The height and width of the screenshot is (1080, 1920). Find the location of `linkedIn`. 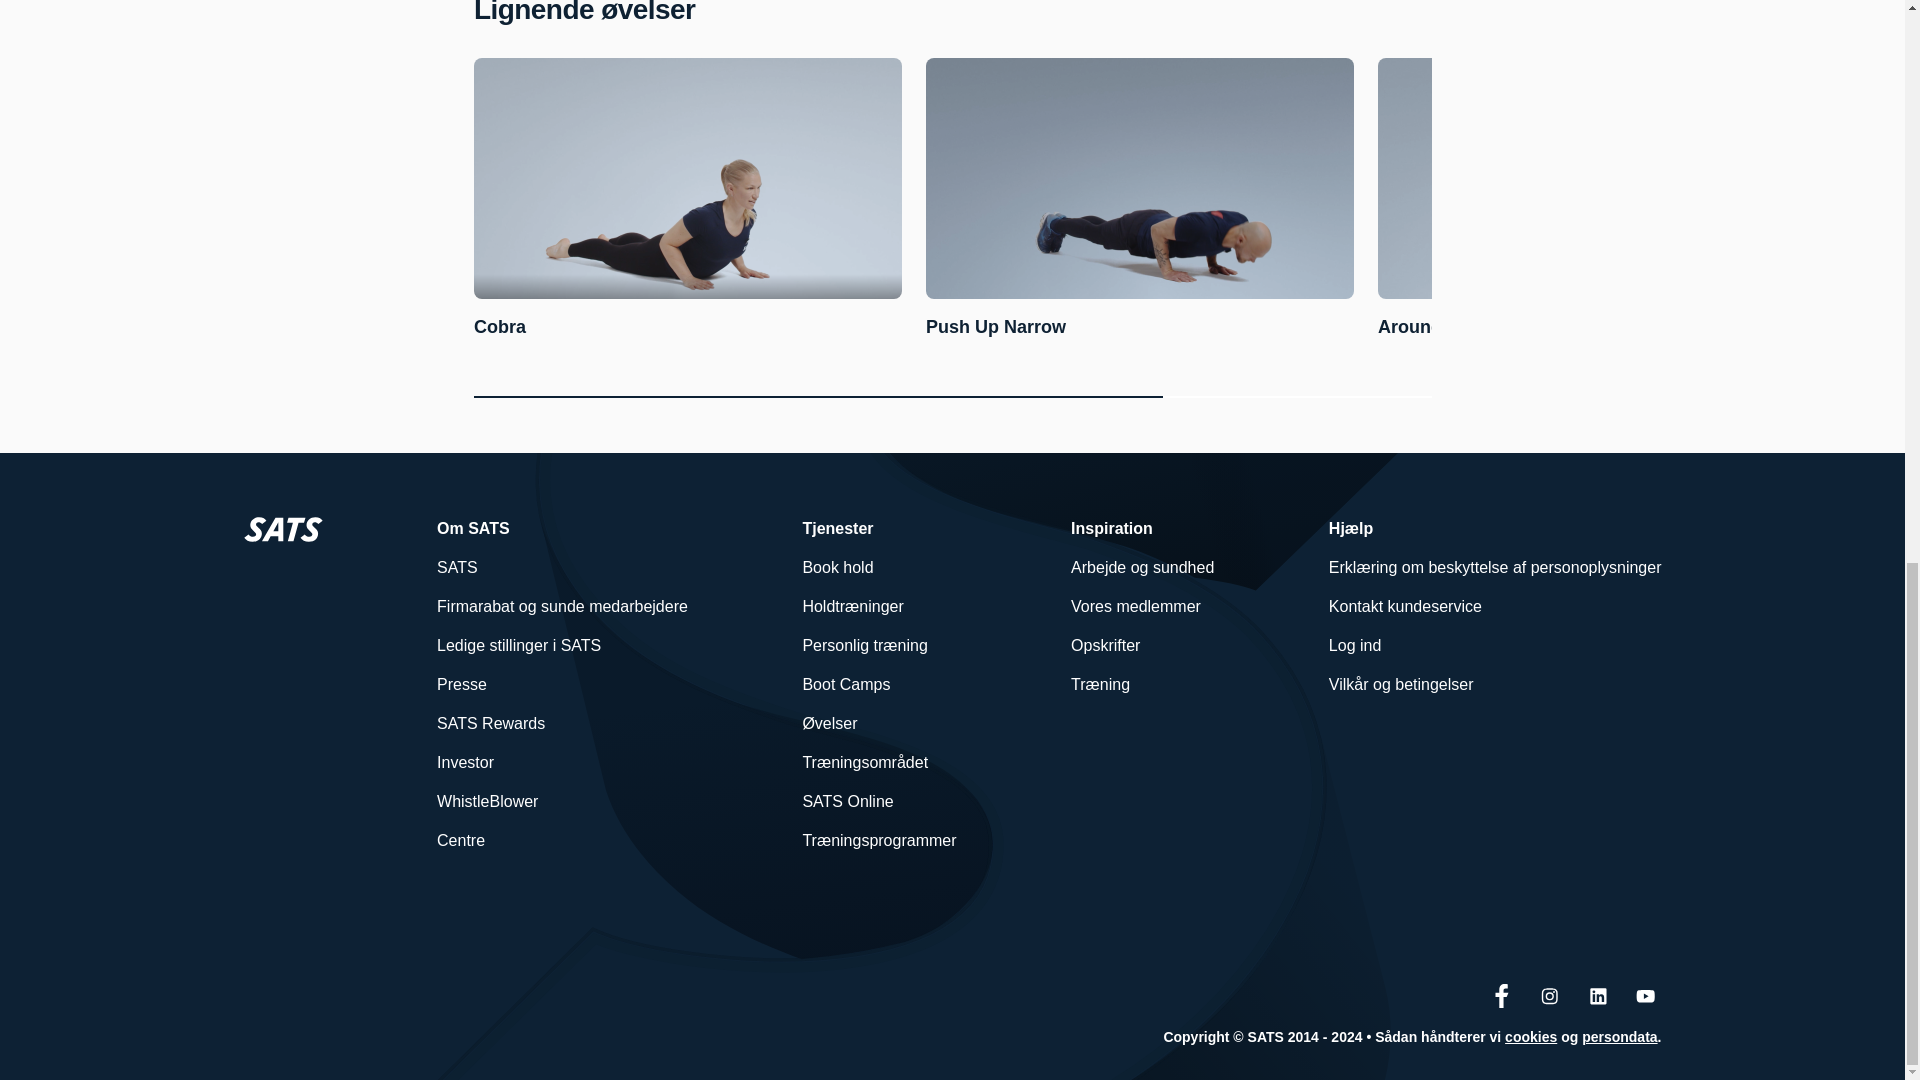

linkedIn is located at coordinates (1598, 995).